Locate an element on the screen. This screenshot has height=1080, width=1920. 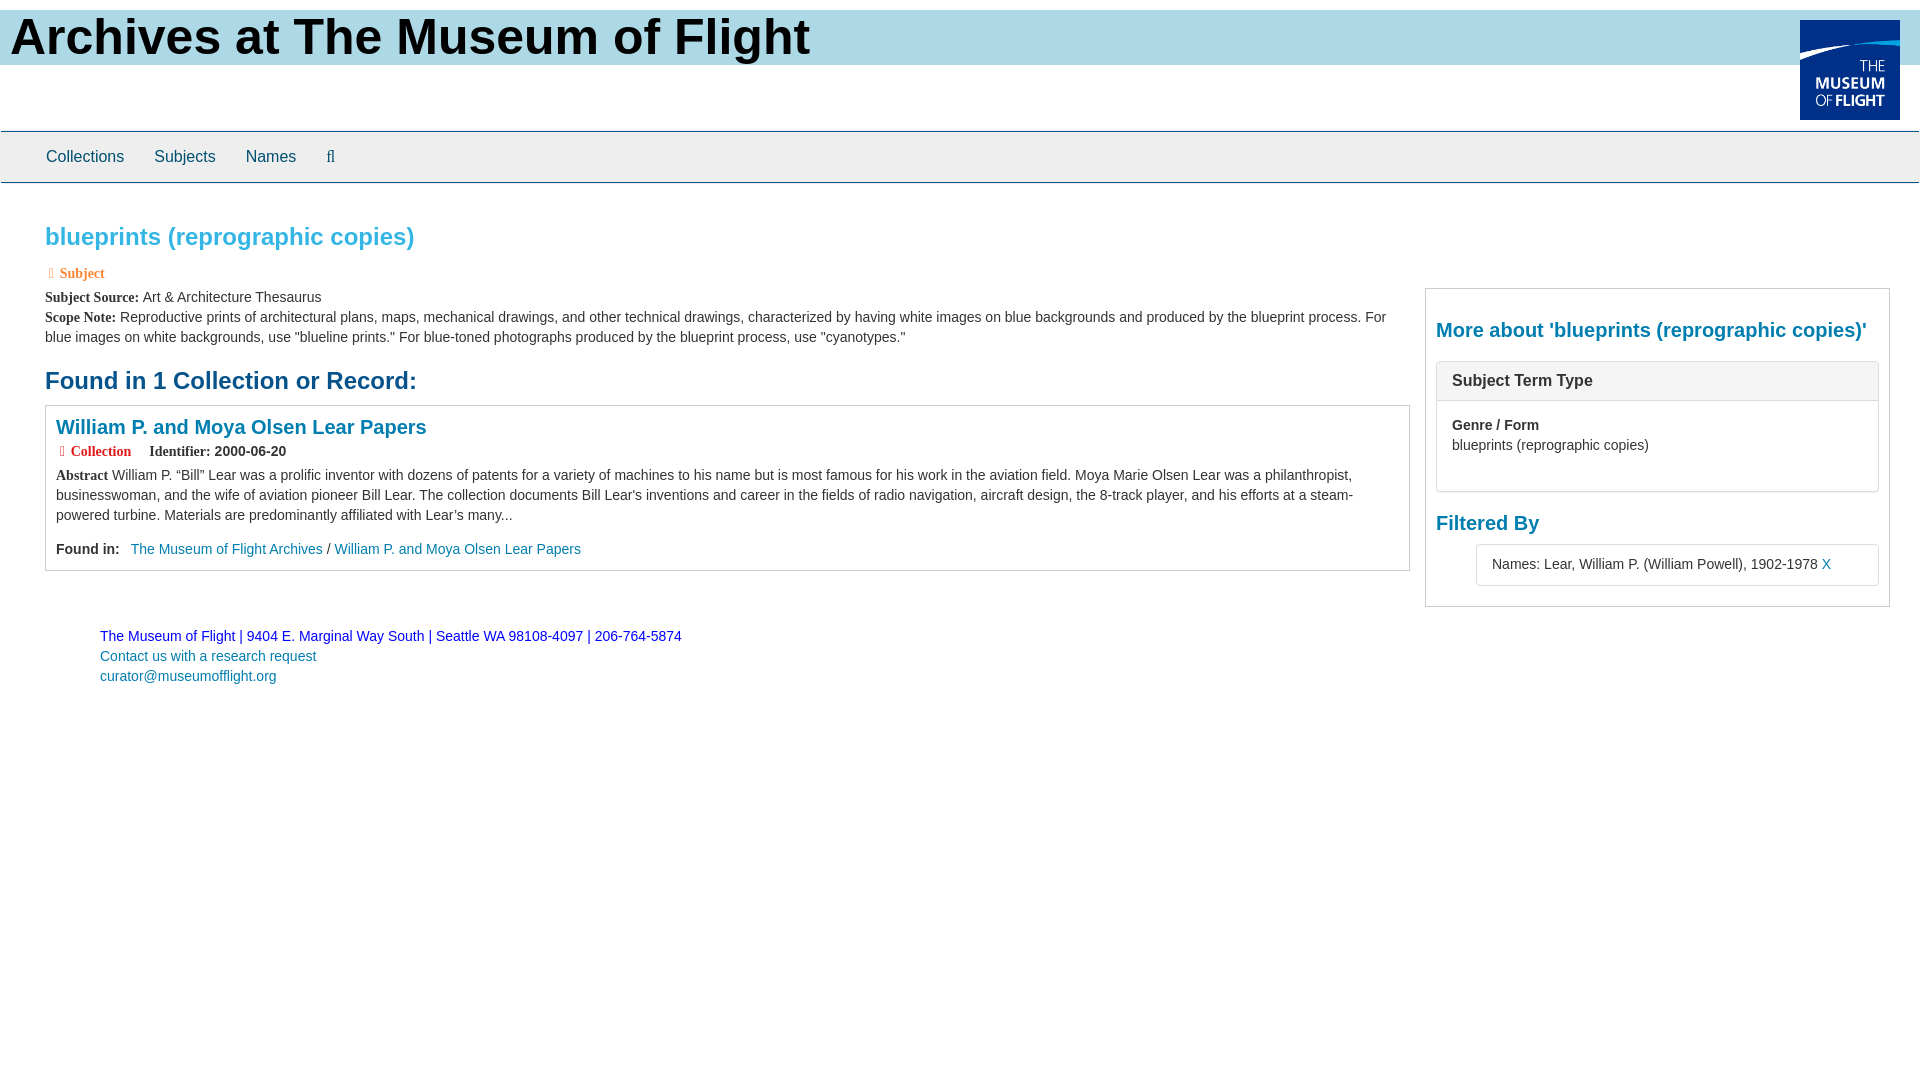
William P. and Moya Olsen Lear Papers is located at coordinates (458, 549).